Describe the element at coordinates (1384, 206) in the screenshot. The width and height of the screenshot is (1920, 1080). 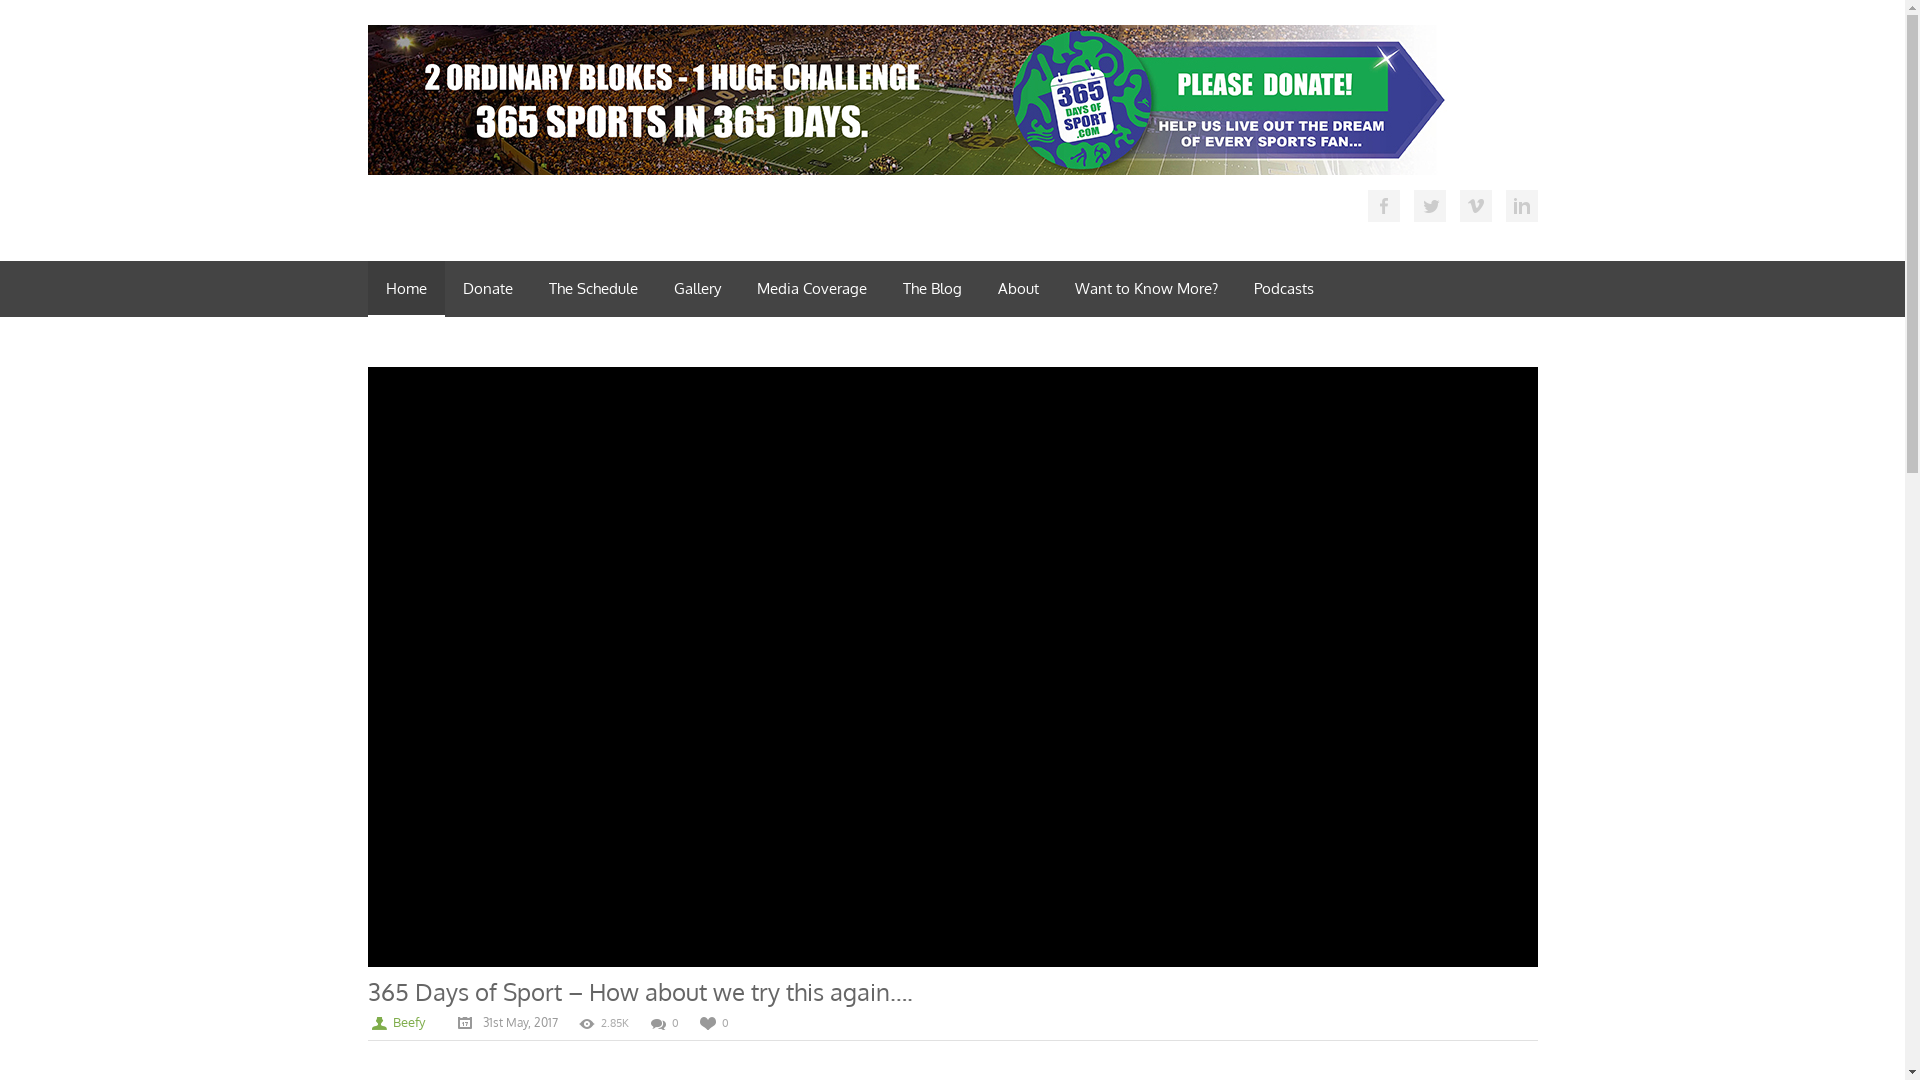
I see `Become a fan on Facebook` at that location.